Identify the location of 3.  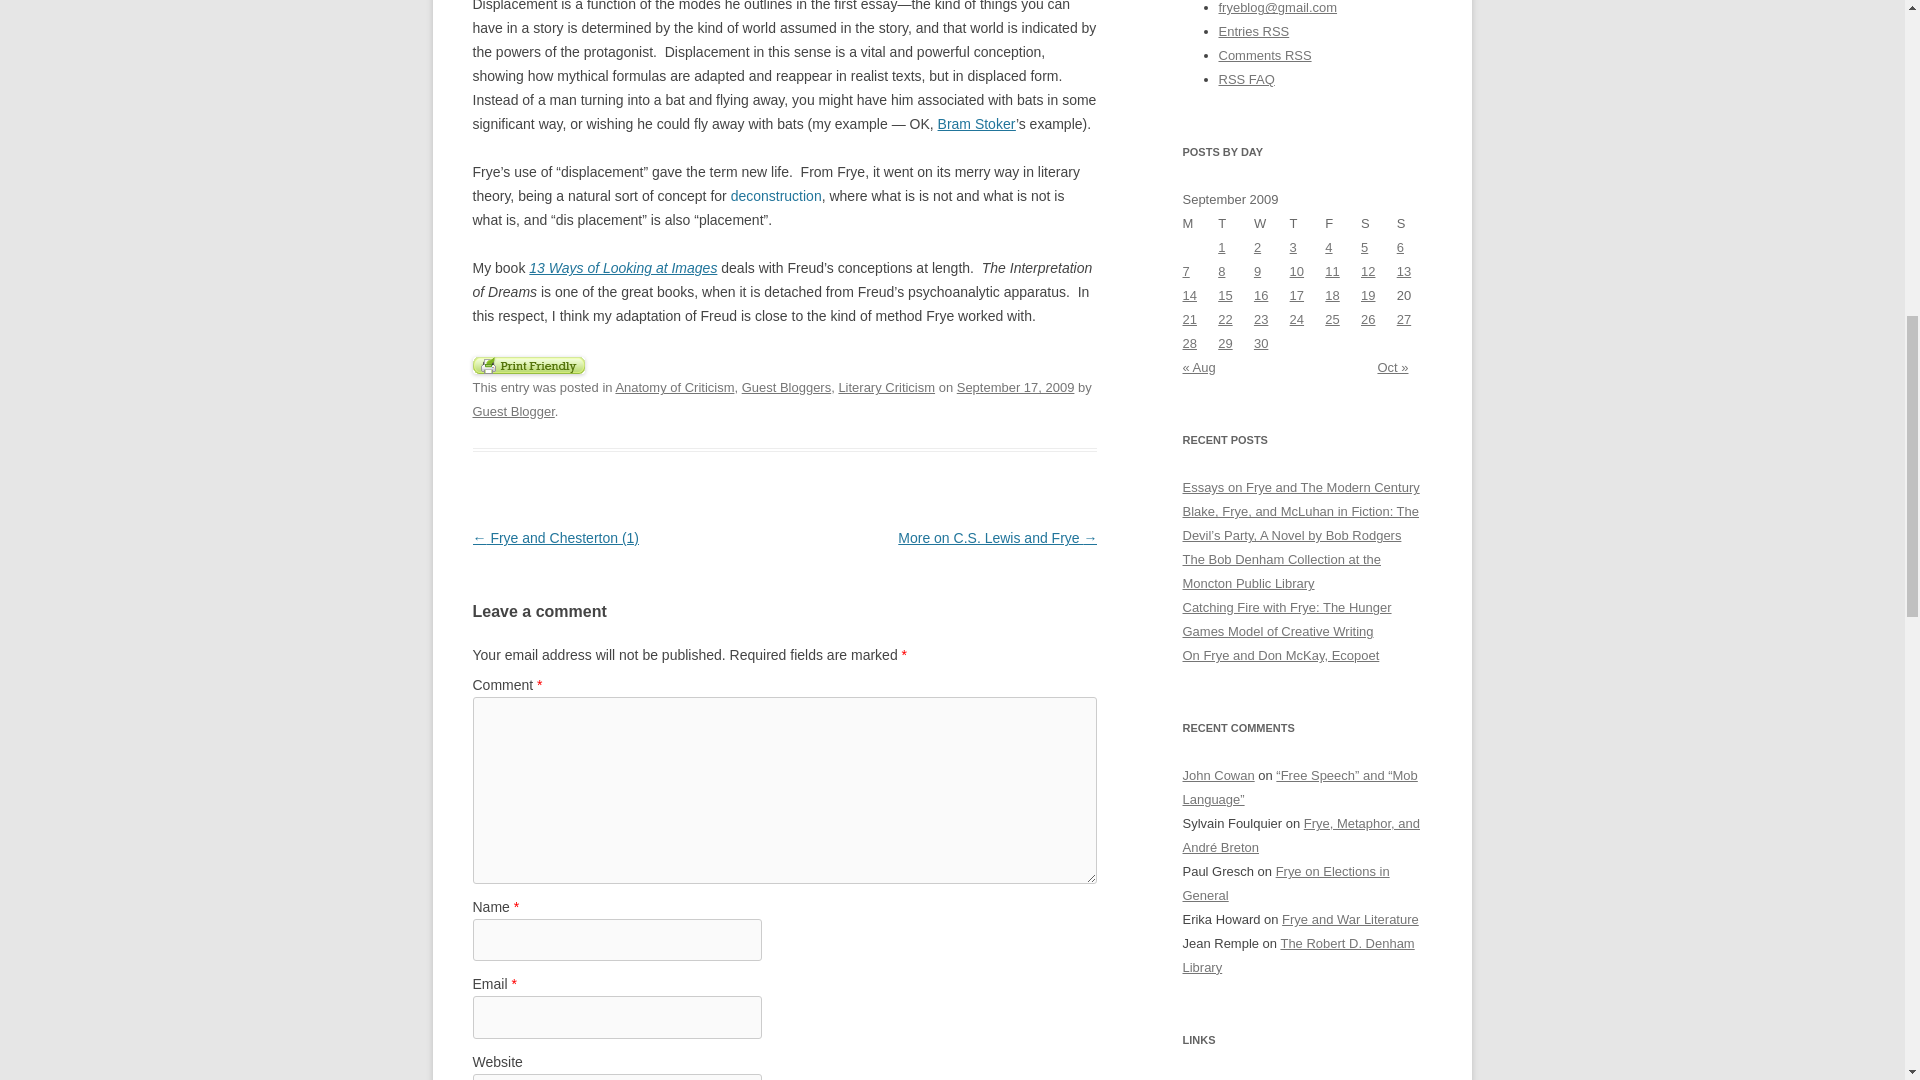
(1294, 246).